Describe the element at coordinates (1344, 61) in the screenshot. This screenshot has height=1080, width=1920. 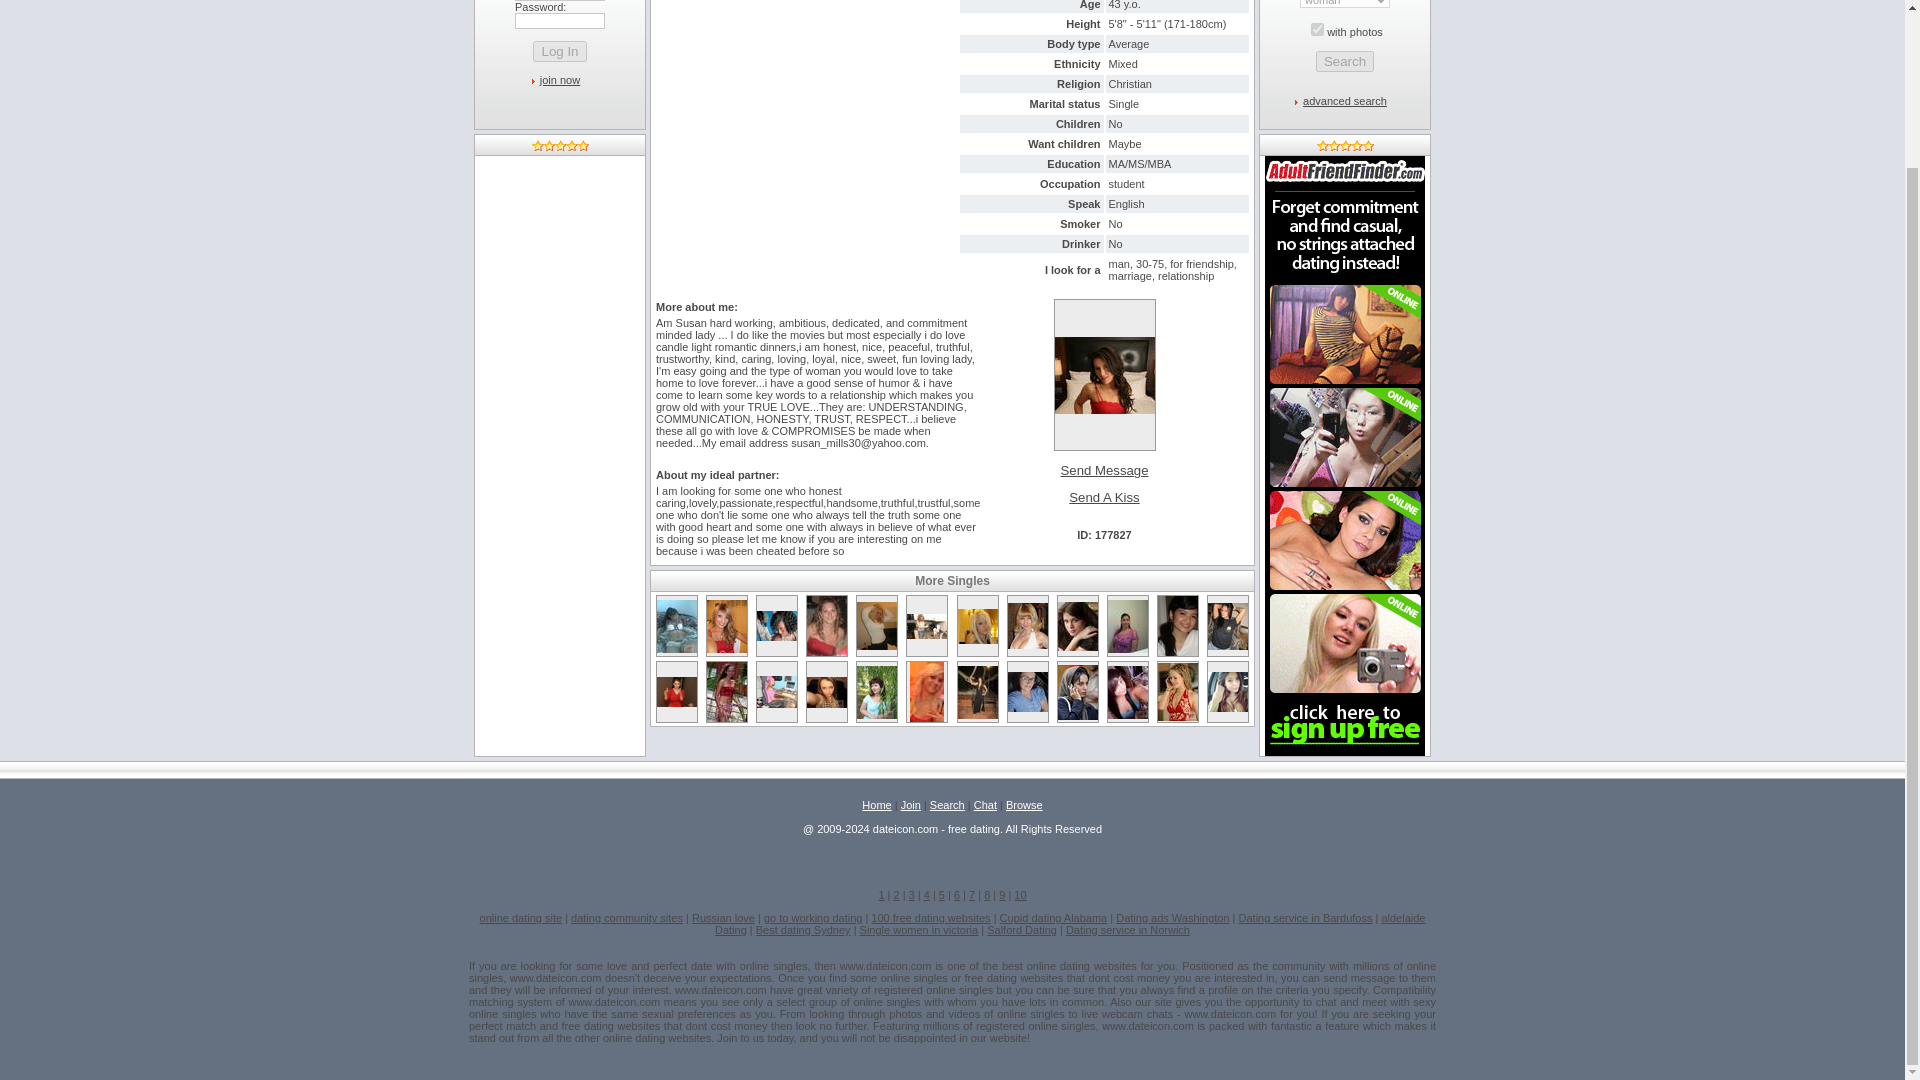
I see `Search` at that location.